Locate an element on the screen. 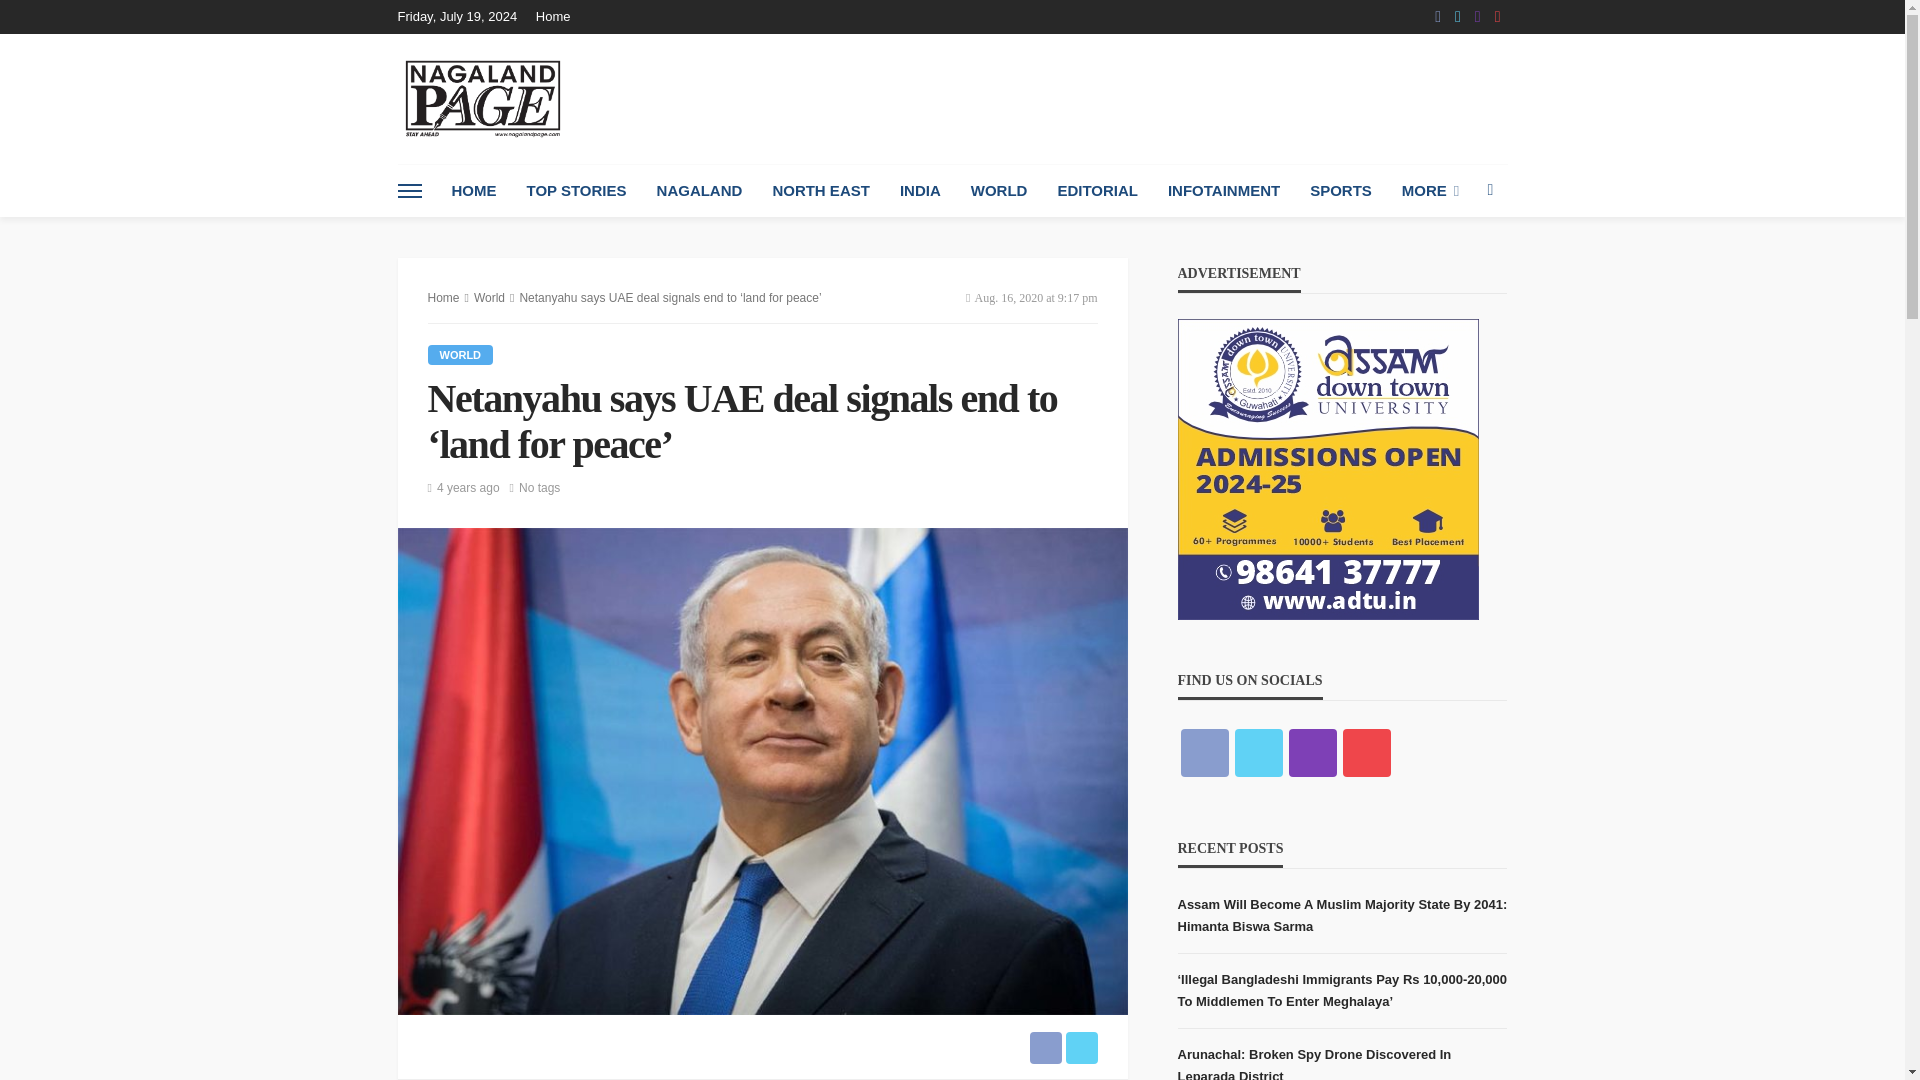 This screenshot has height=1080, width=1920. World is located at coordinates (460, 354).